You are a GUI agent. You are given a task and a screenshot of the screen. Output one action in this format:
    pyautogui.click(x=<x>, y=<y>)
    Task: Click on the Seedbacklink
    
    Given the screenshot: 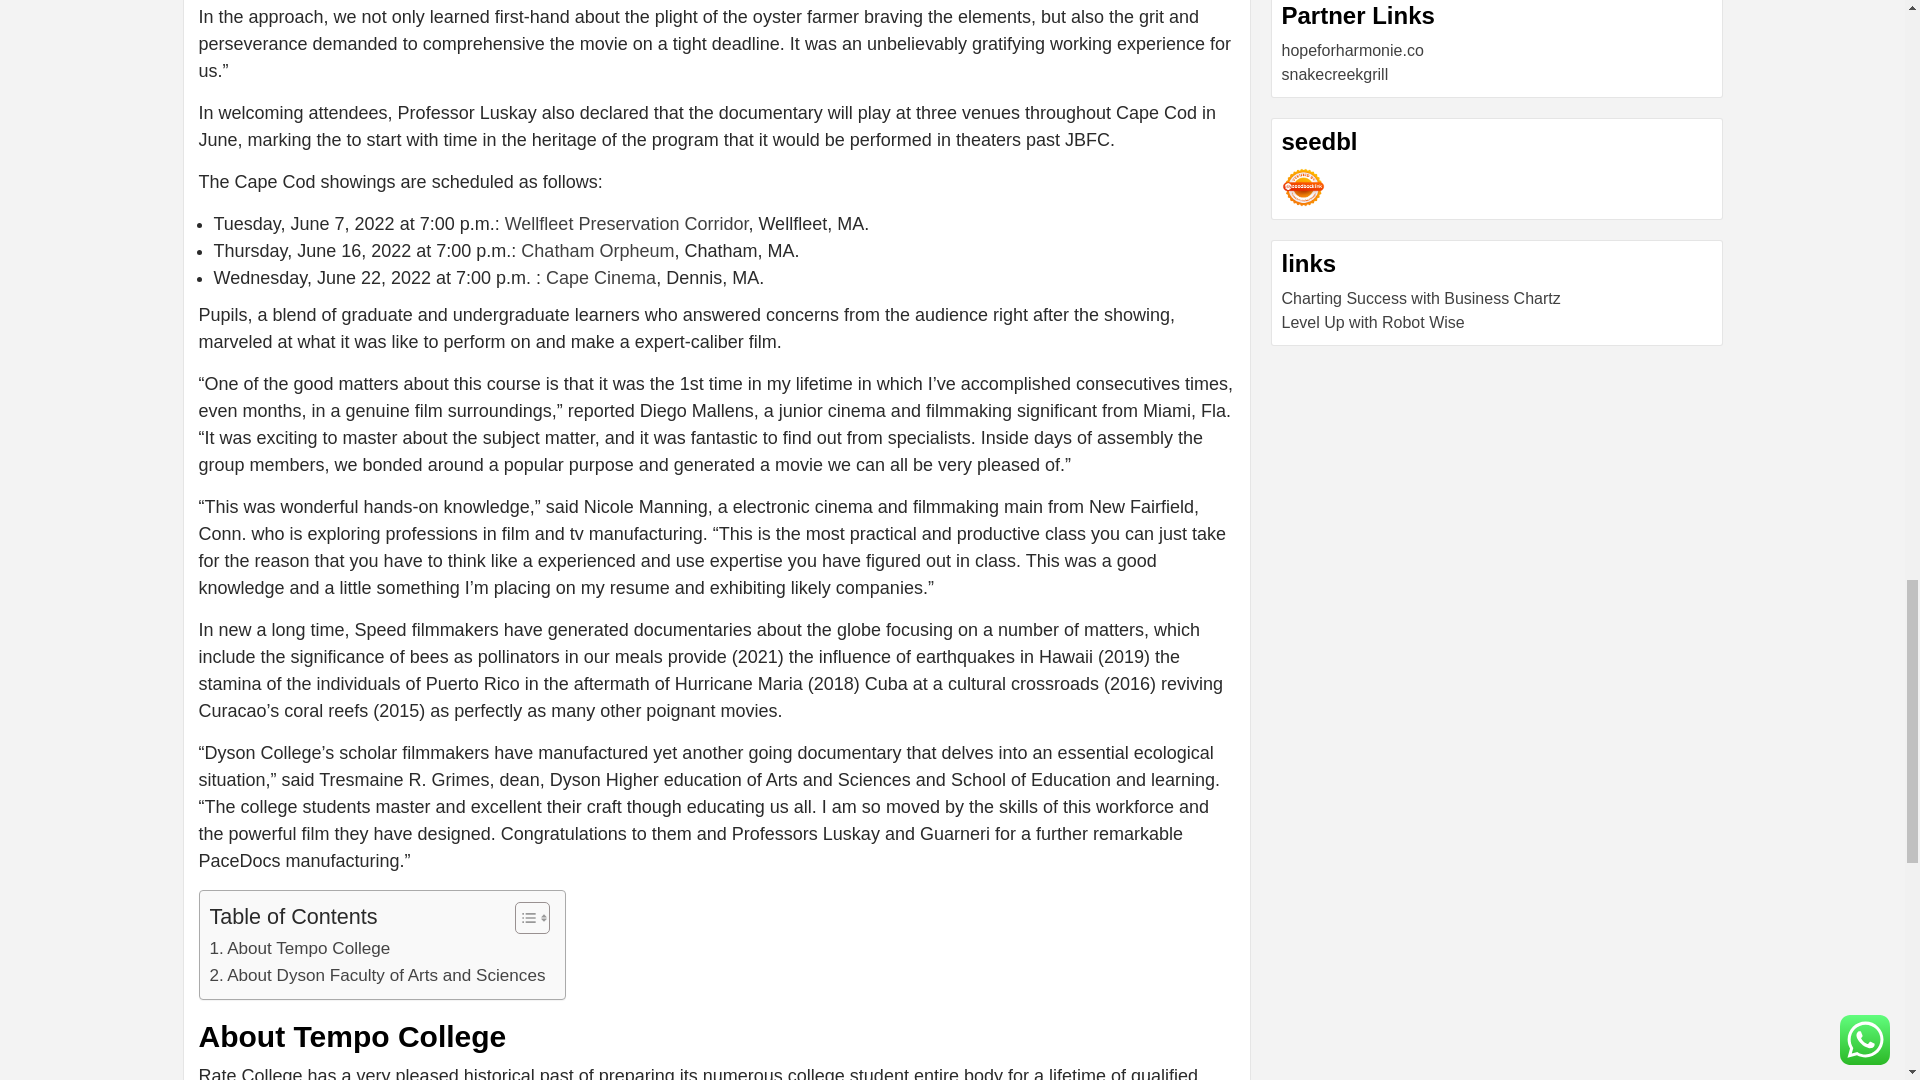 What is the action you would take?
    pyautogui.click(x=1303, y=188)
    